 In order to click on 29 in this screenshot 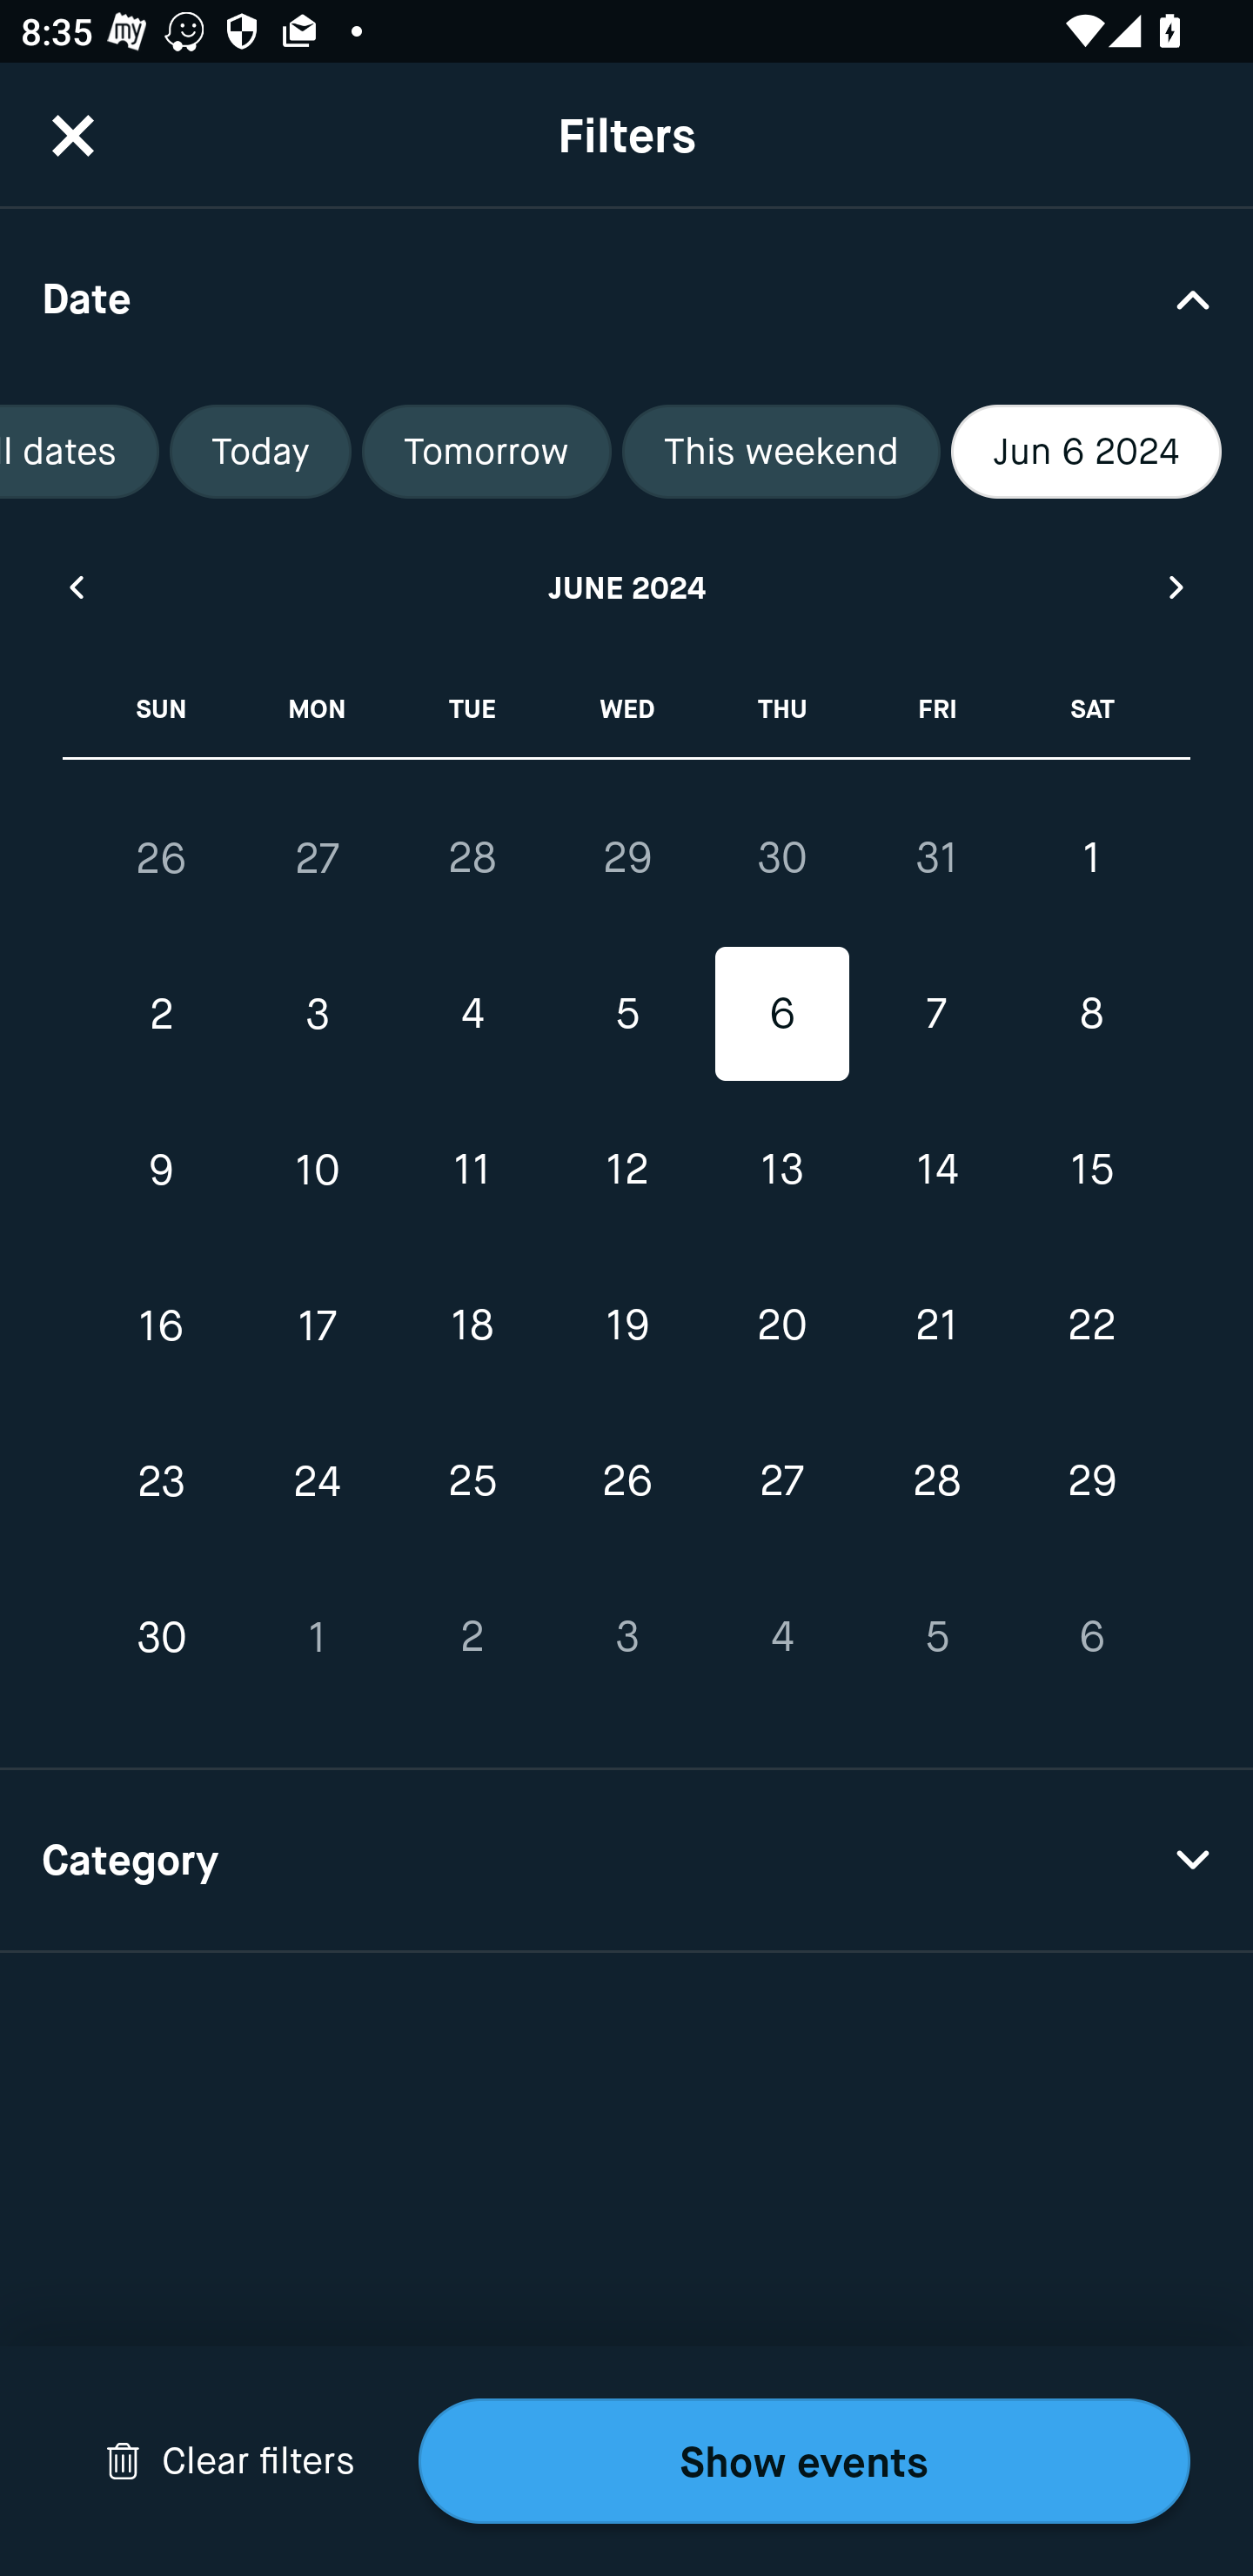, I will do `click(626, 857)`.